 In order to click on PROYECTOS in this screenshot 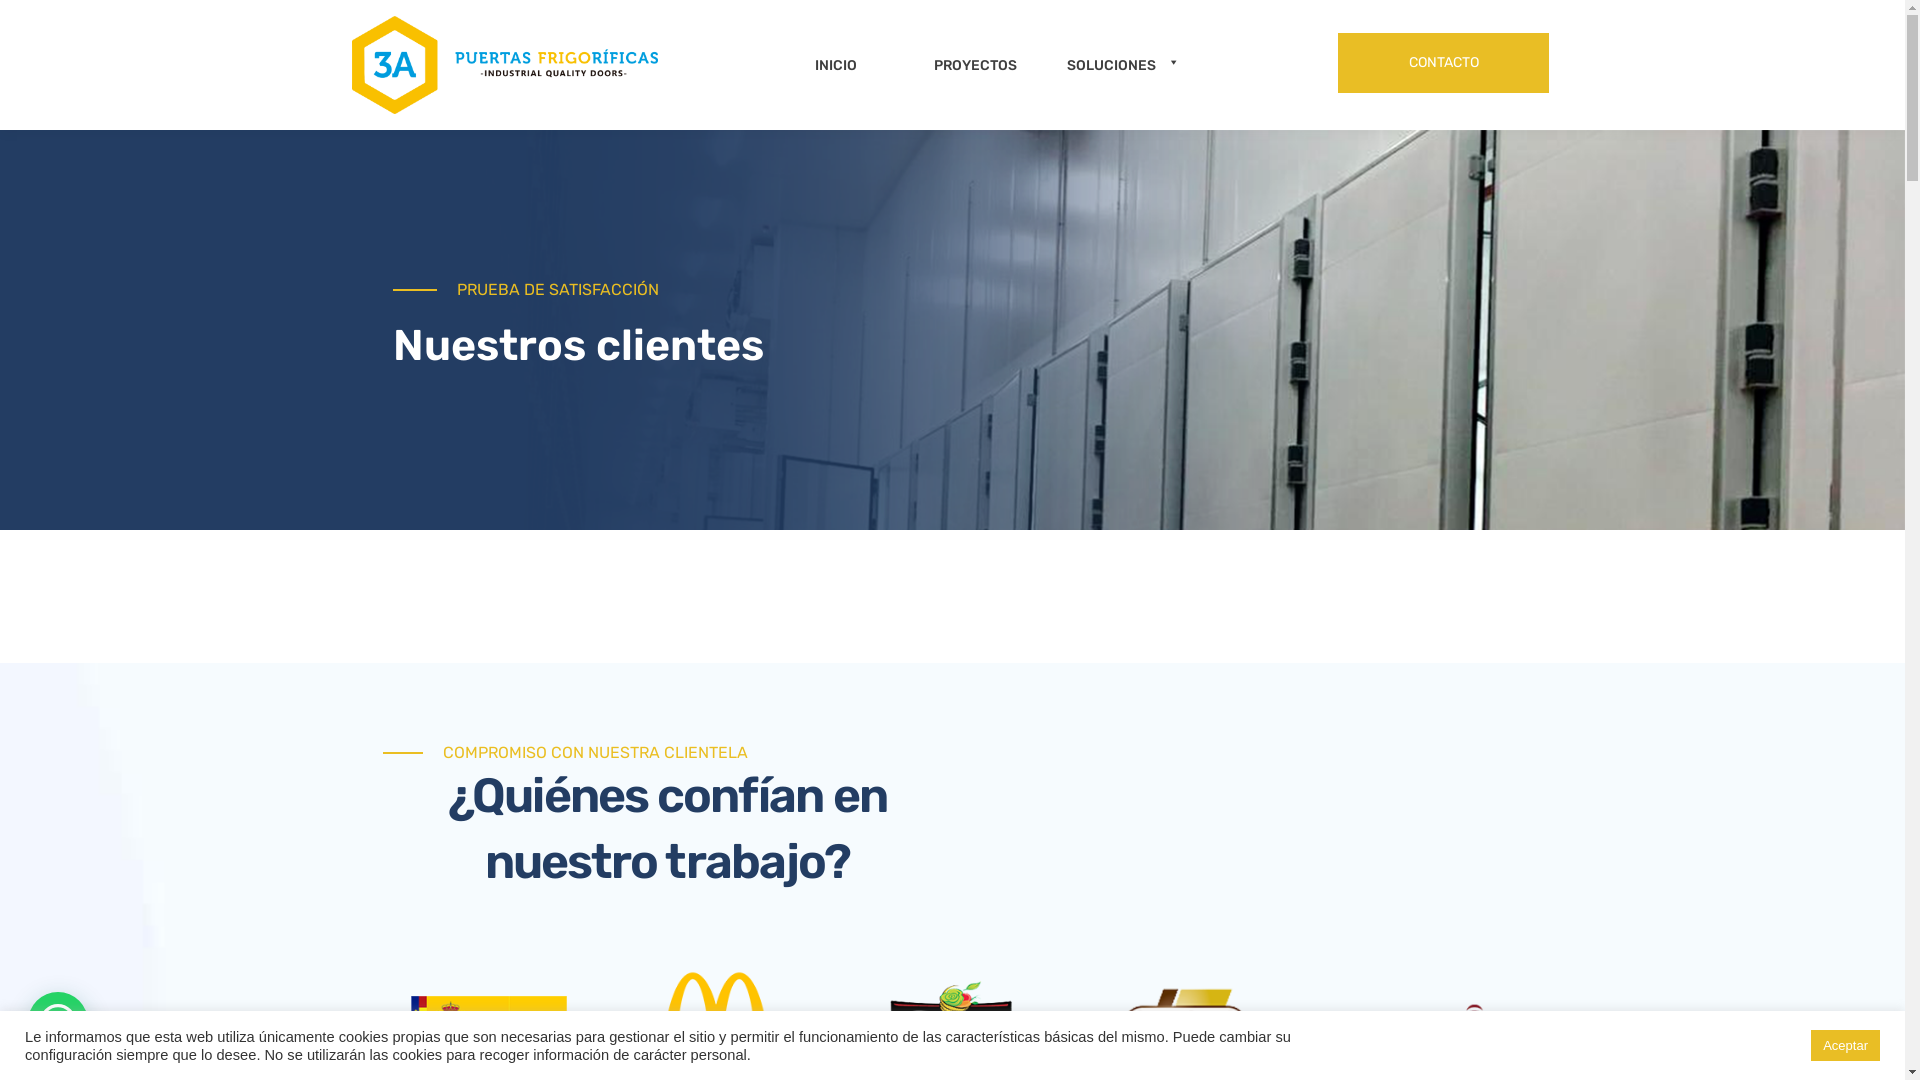, I will do `click(962, 65)`.